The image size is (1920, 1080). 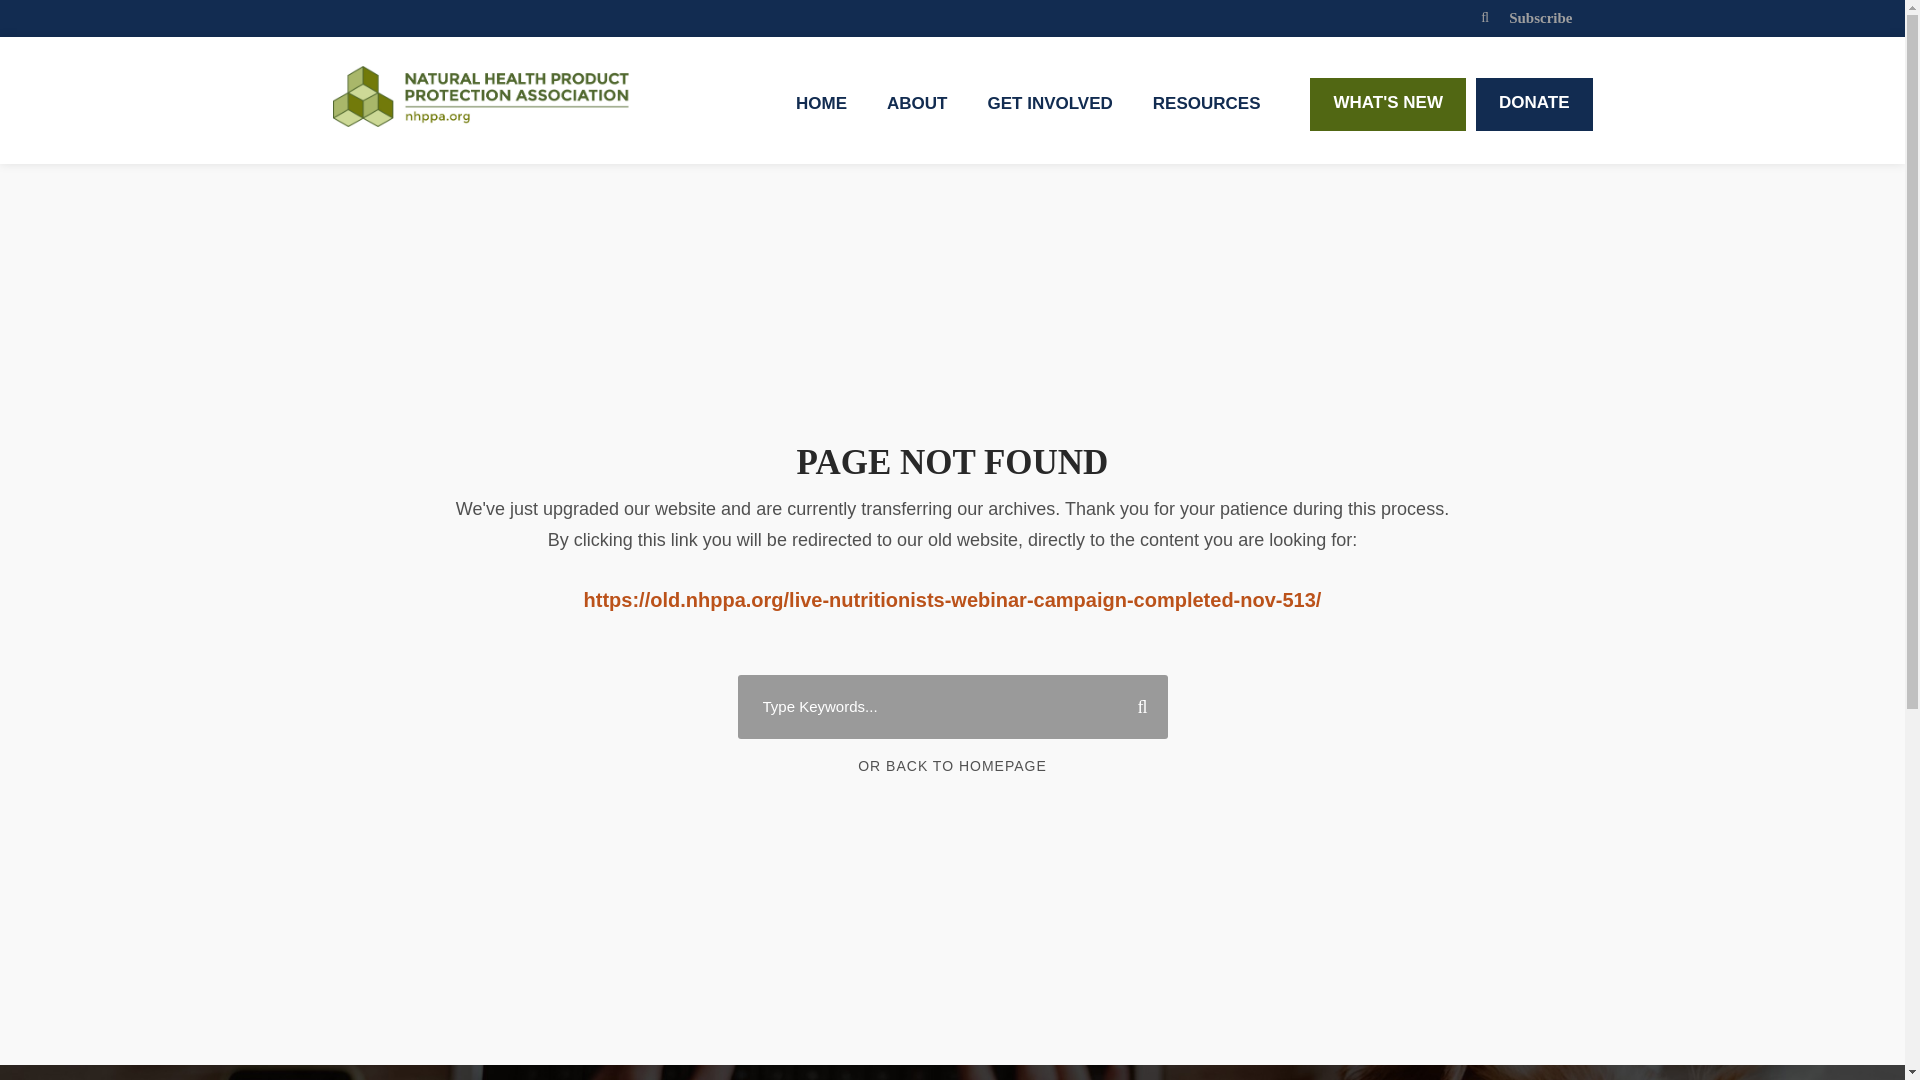 What do you see at coordinates (1048, 113) in the screenshot?
I see `GET INVOLVED` at bounding box center [1048, 113].